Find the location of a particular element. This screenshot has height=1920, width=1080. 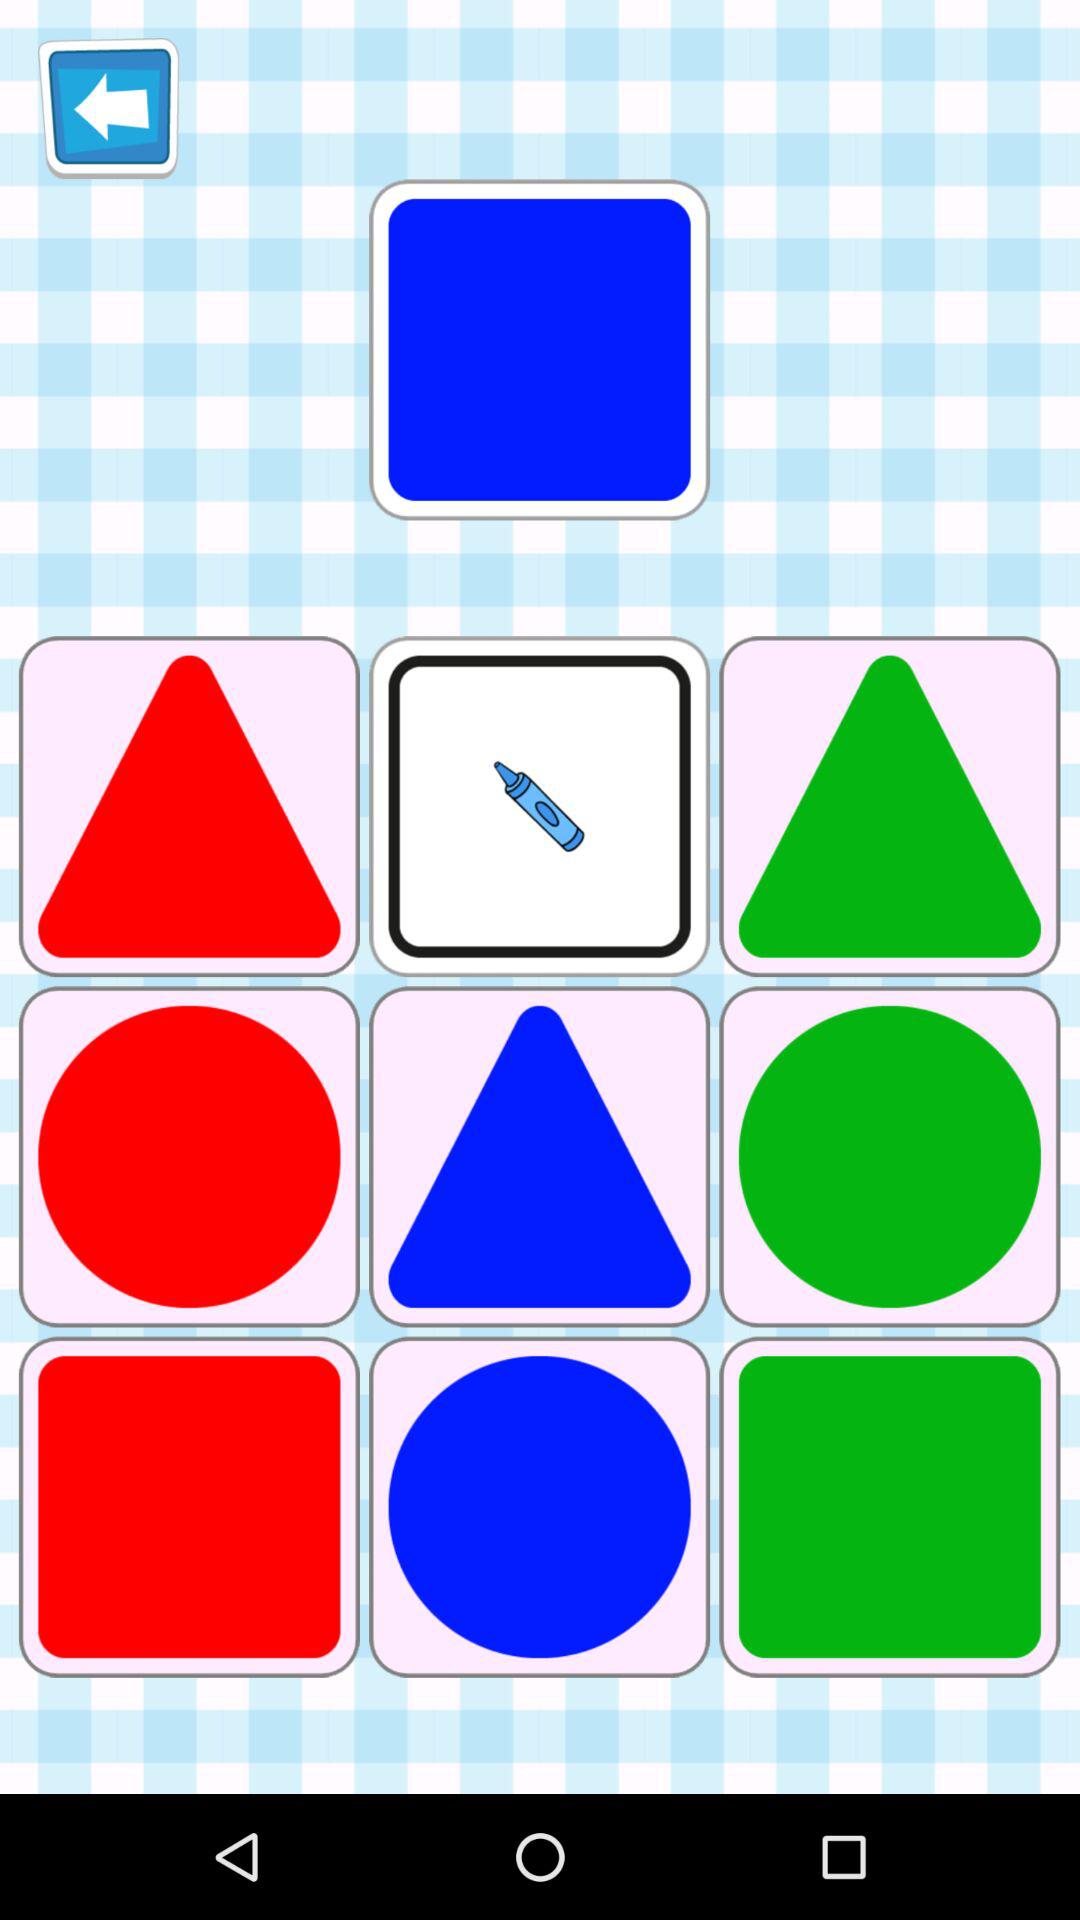

select the green color square next to blue color circle is located at coordinates (890, 1507).